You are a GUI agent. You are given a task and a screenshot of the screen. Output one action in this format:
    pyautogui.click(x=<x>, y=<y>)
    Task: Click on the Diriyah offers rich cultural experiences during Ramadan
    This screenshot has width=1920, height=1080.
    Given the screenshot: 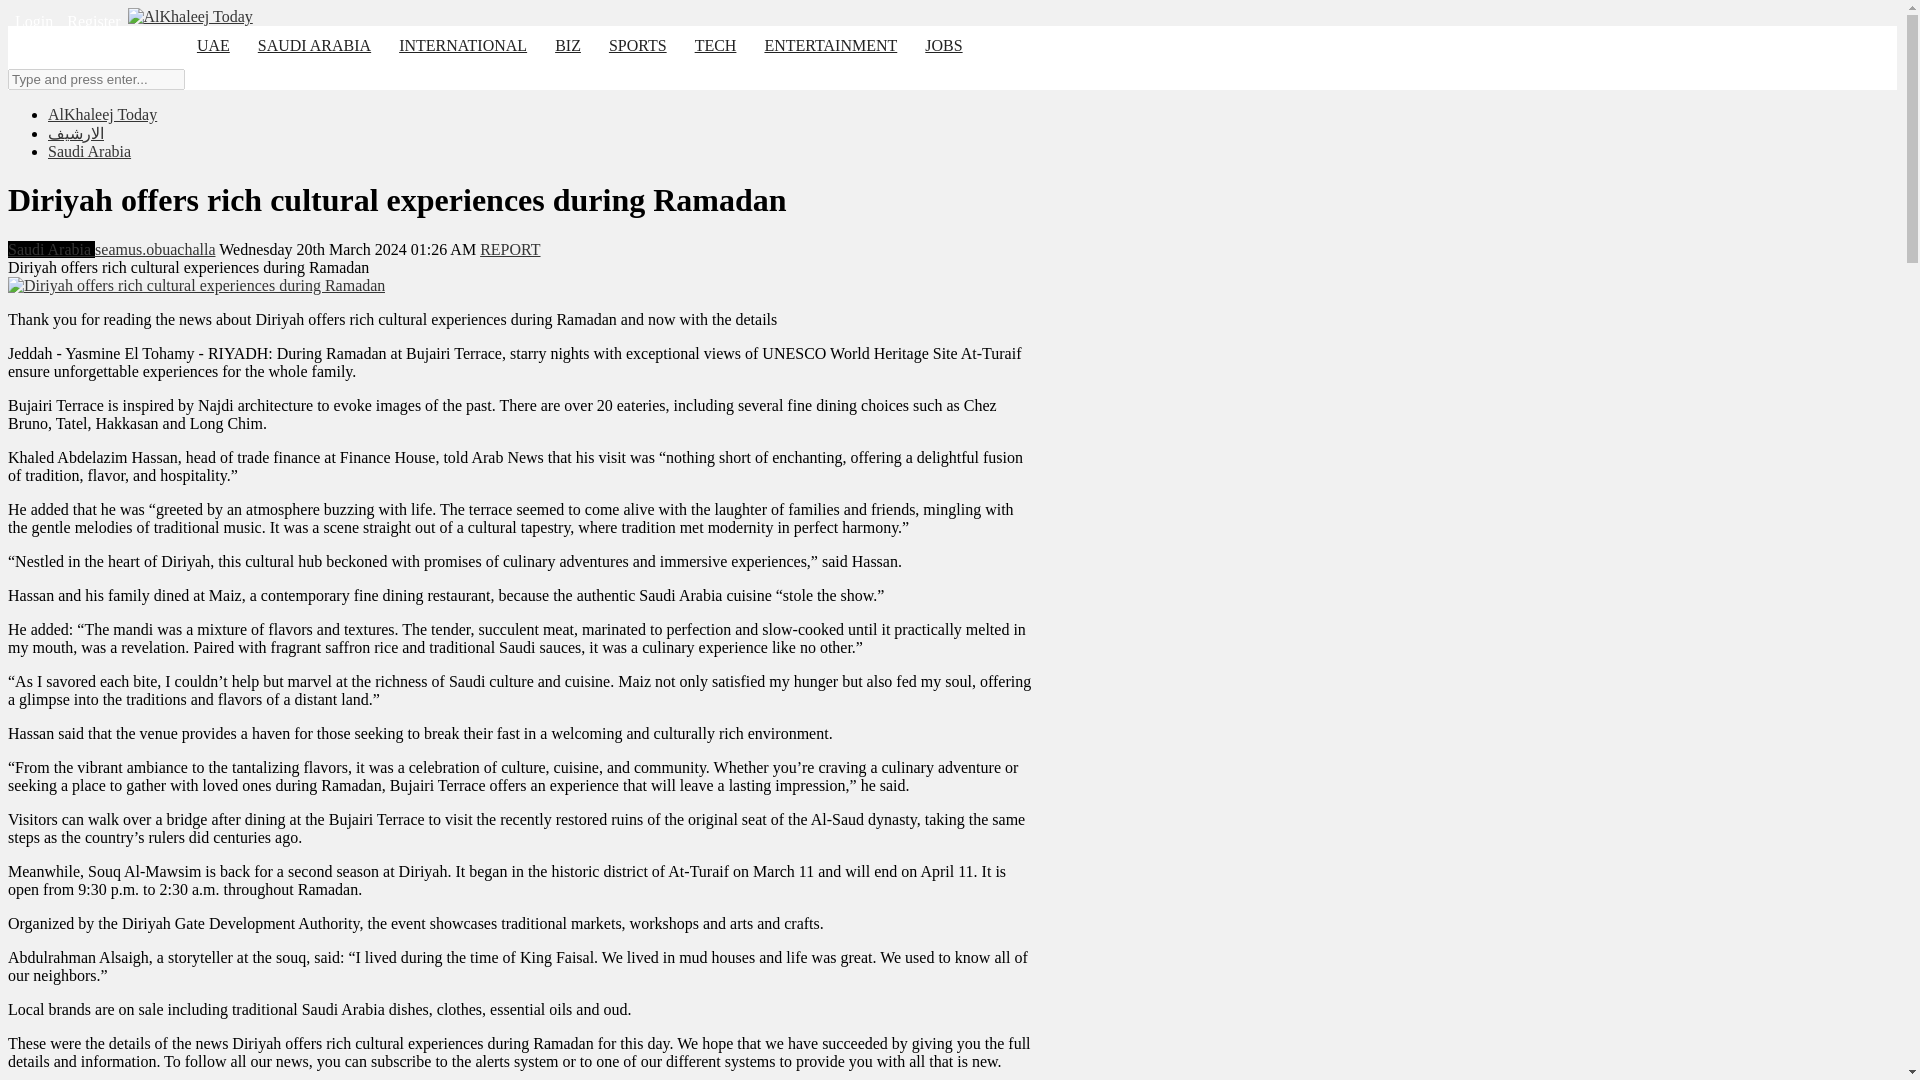 What is the action you would take?
    pyautogui.click(x=196, y=284)
    